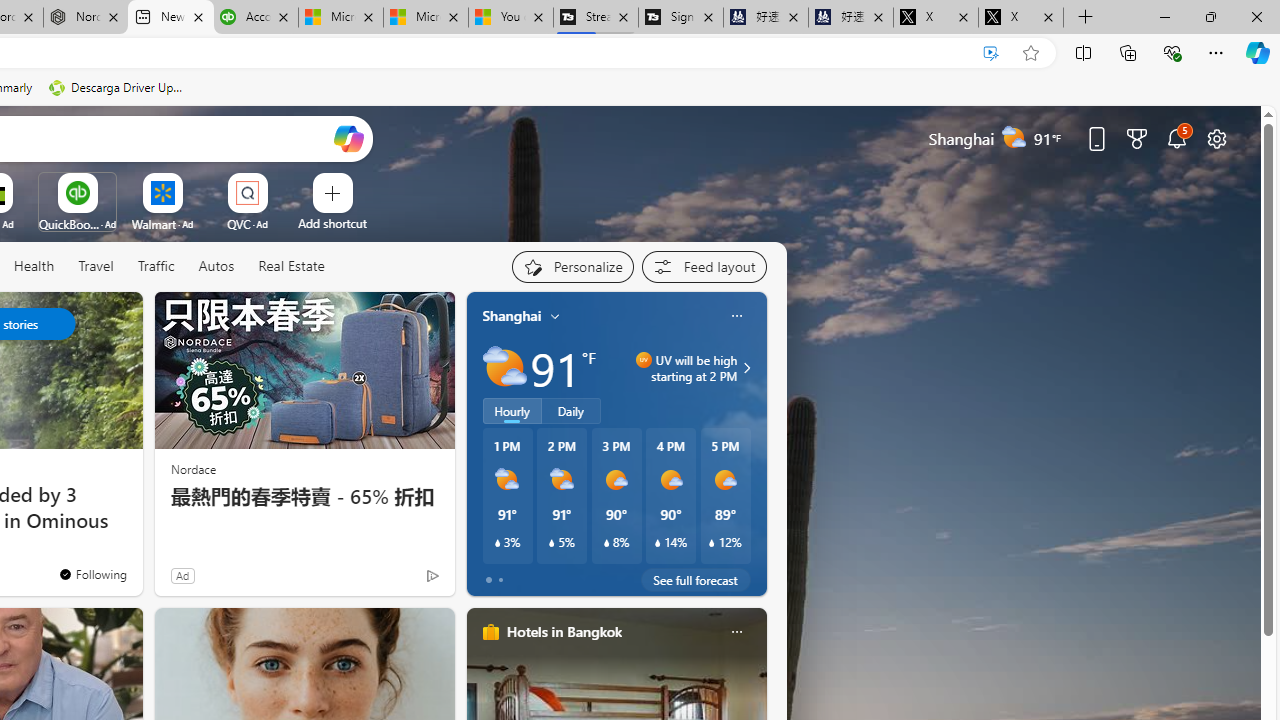 The width and height of the screenshot is (1280, 720). What do you see at coordinates (490, 632) in the screenshot?
I see `hotels-header-icon` at bounding box center [490, 632].